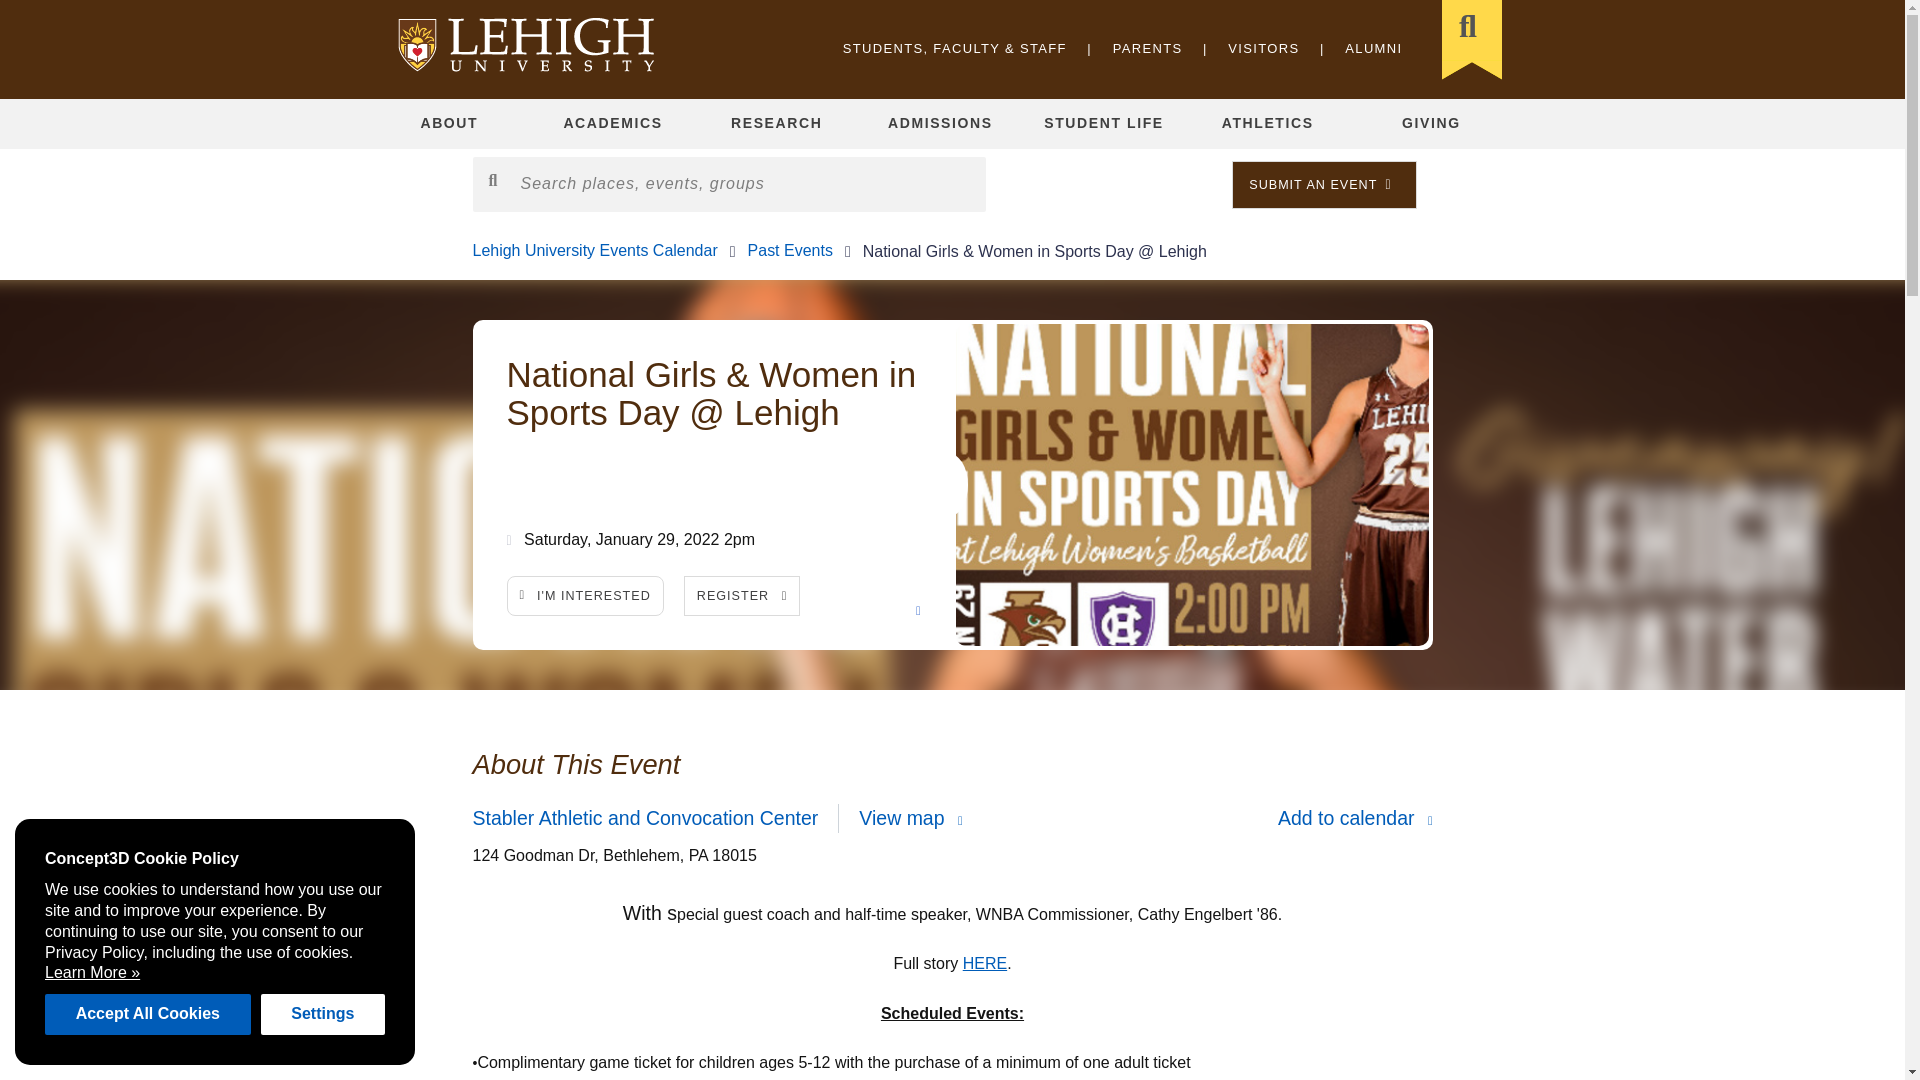 Image resolution: width=1920 pixels, height=1080 pixels. I want to click on VISITORS, so click(1264, 48).